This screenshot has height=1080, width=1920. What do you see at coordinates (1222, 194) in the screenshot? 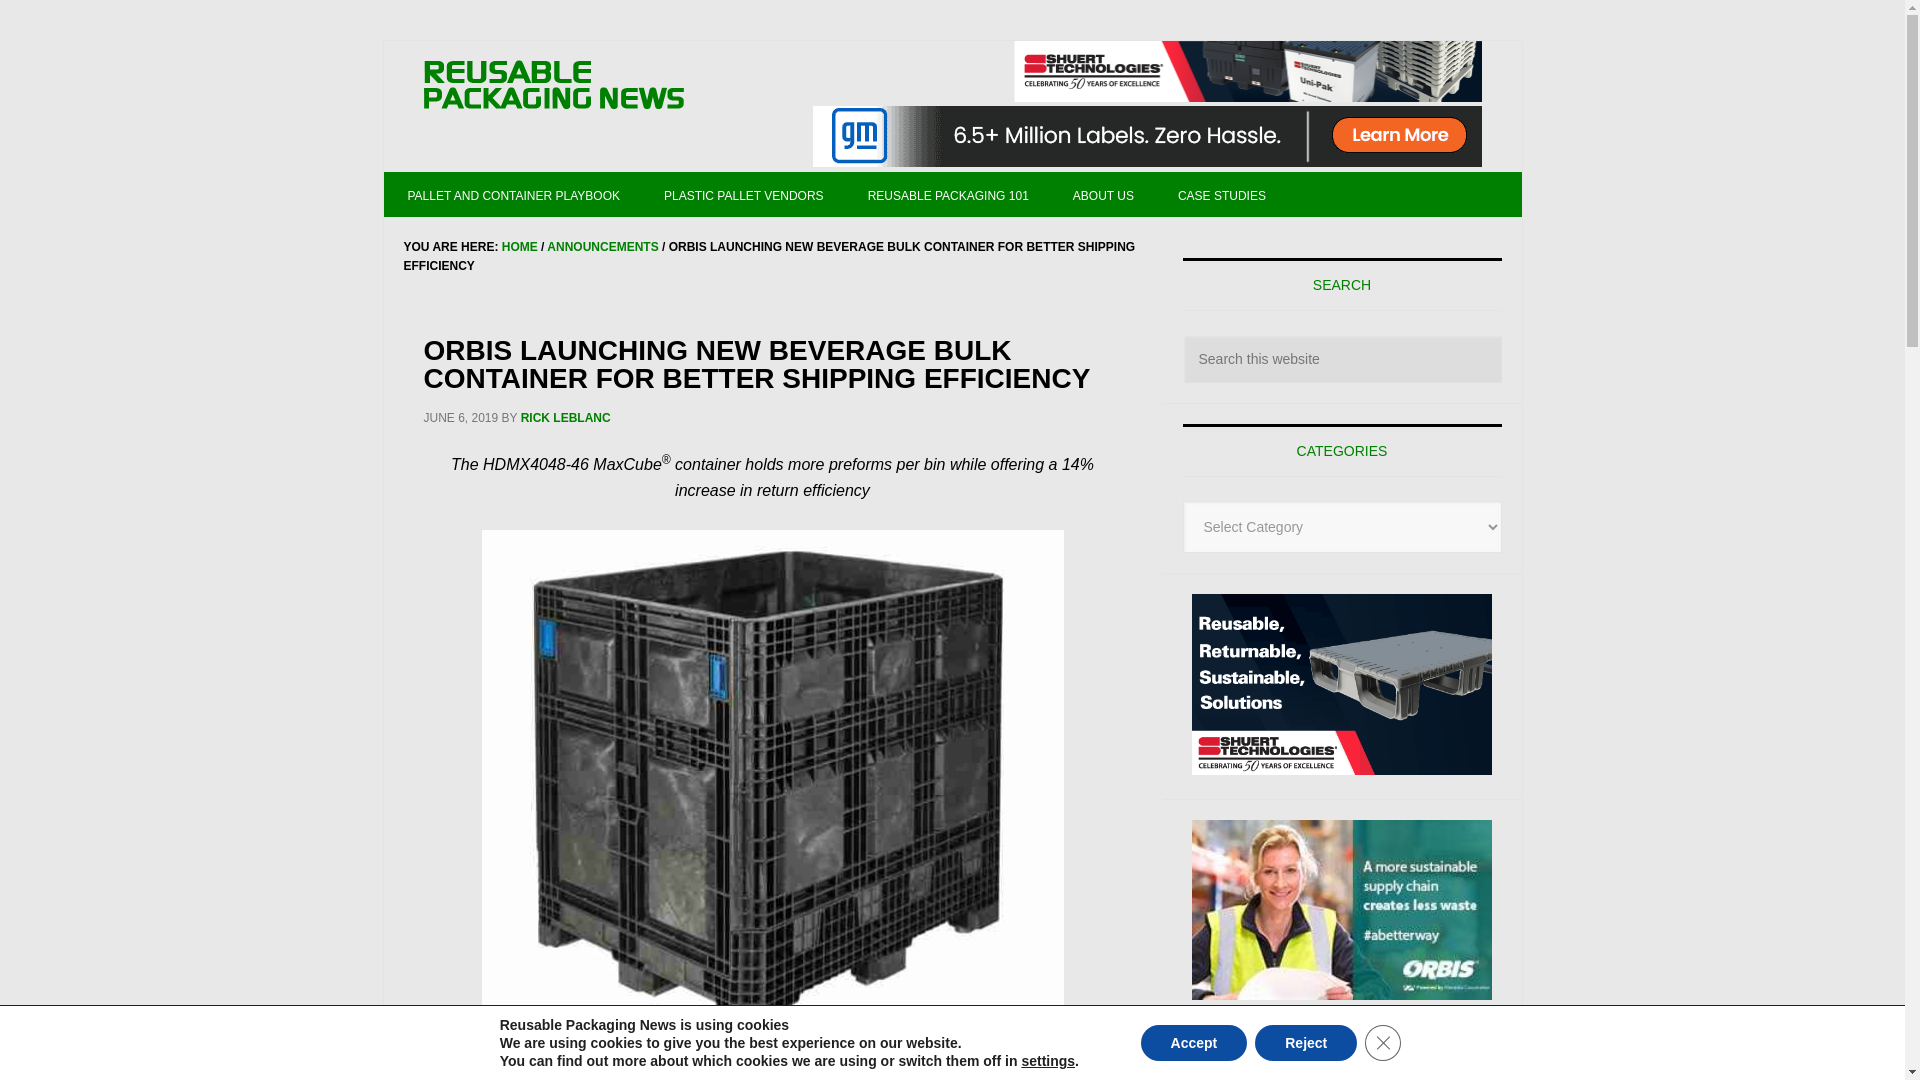
I see `CASE STUDIES` at bounding box center [1222, 194].